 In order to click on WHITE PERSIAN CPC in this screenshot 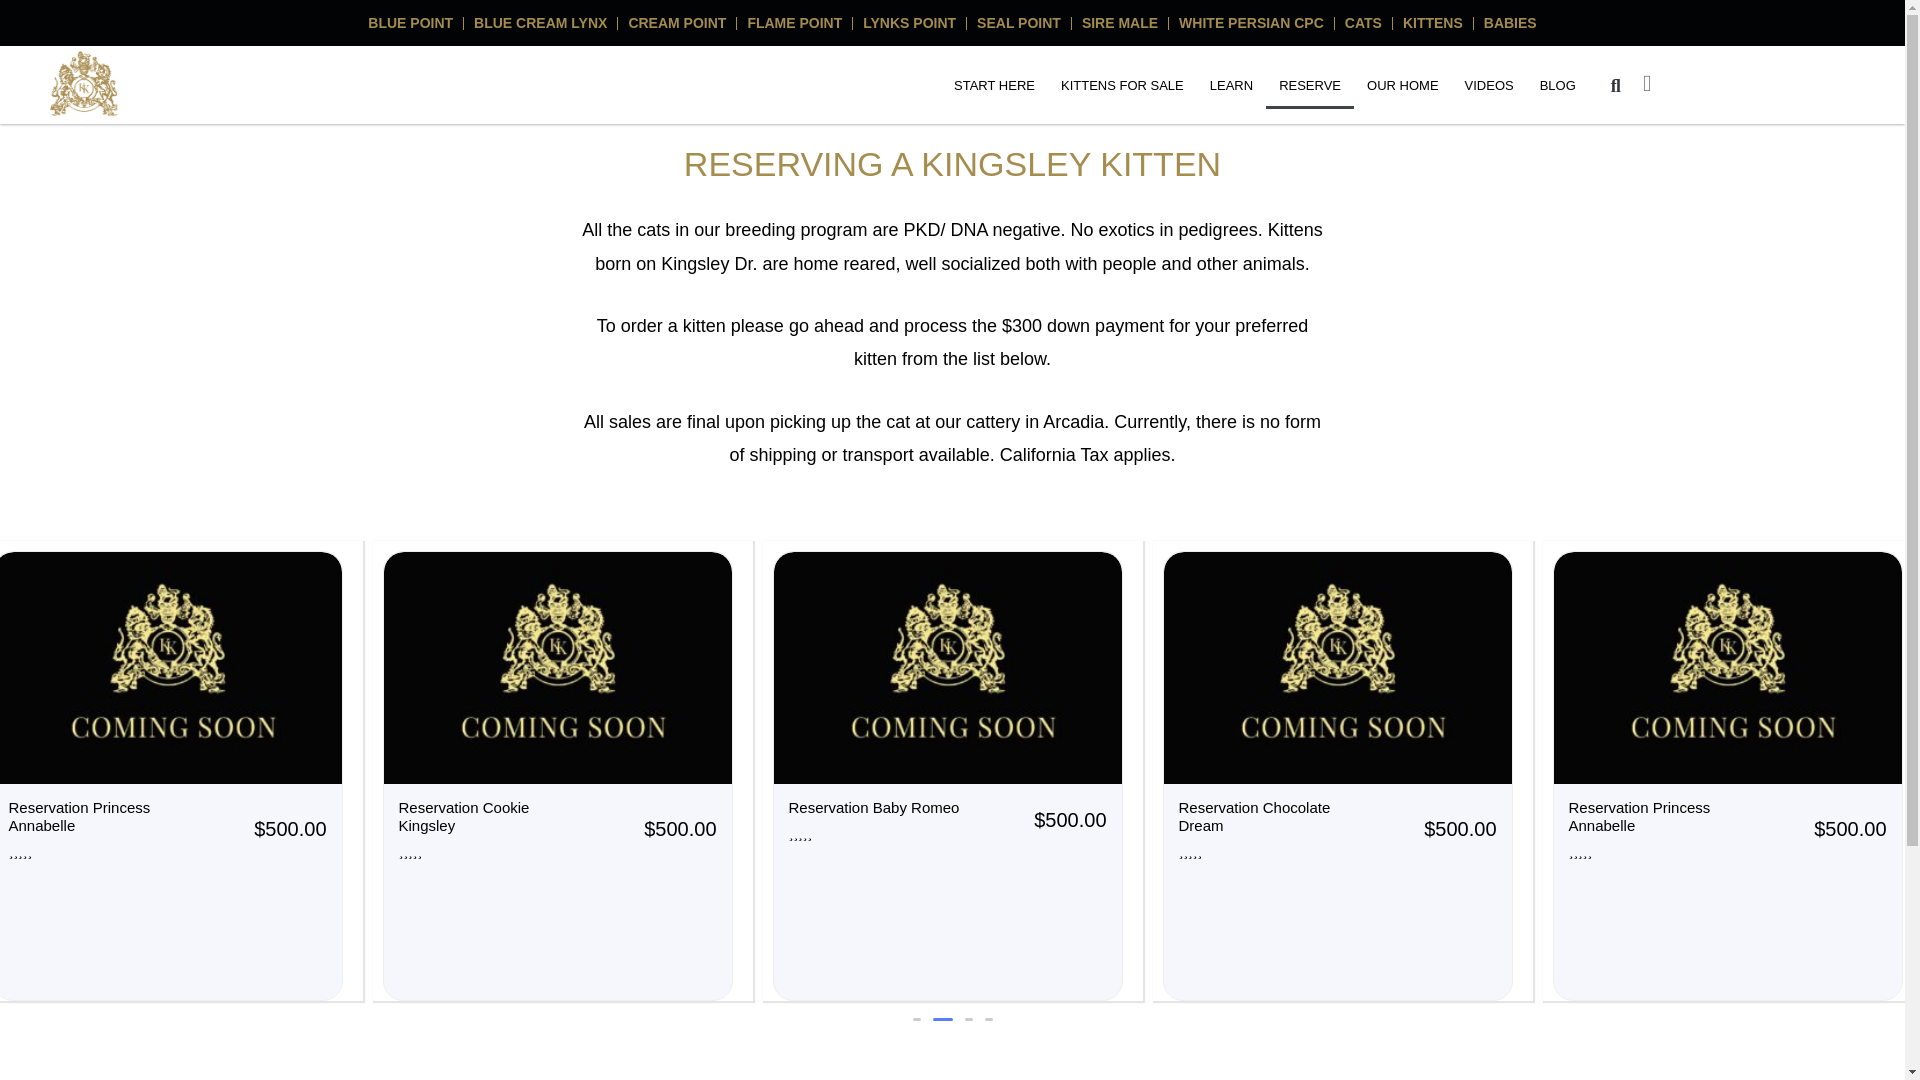, I will do `click(1252, 22)`.